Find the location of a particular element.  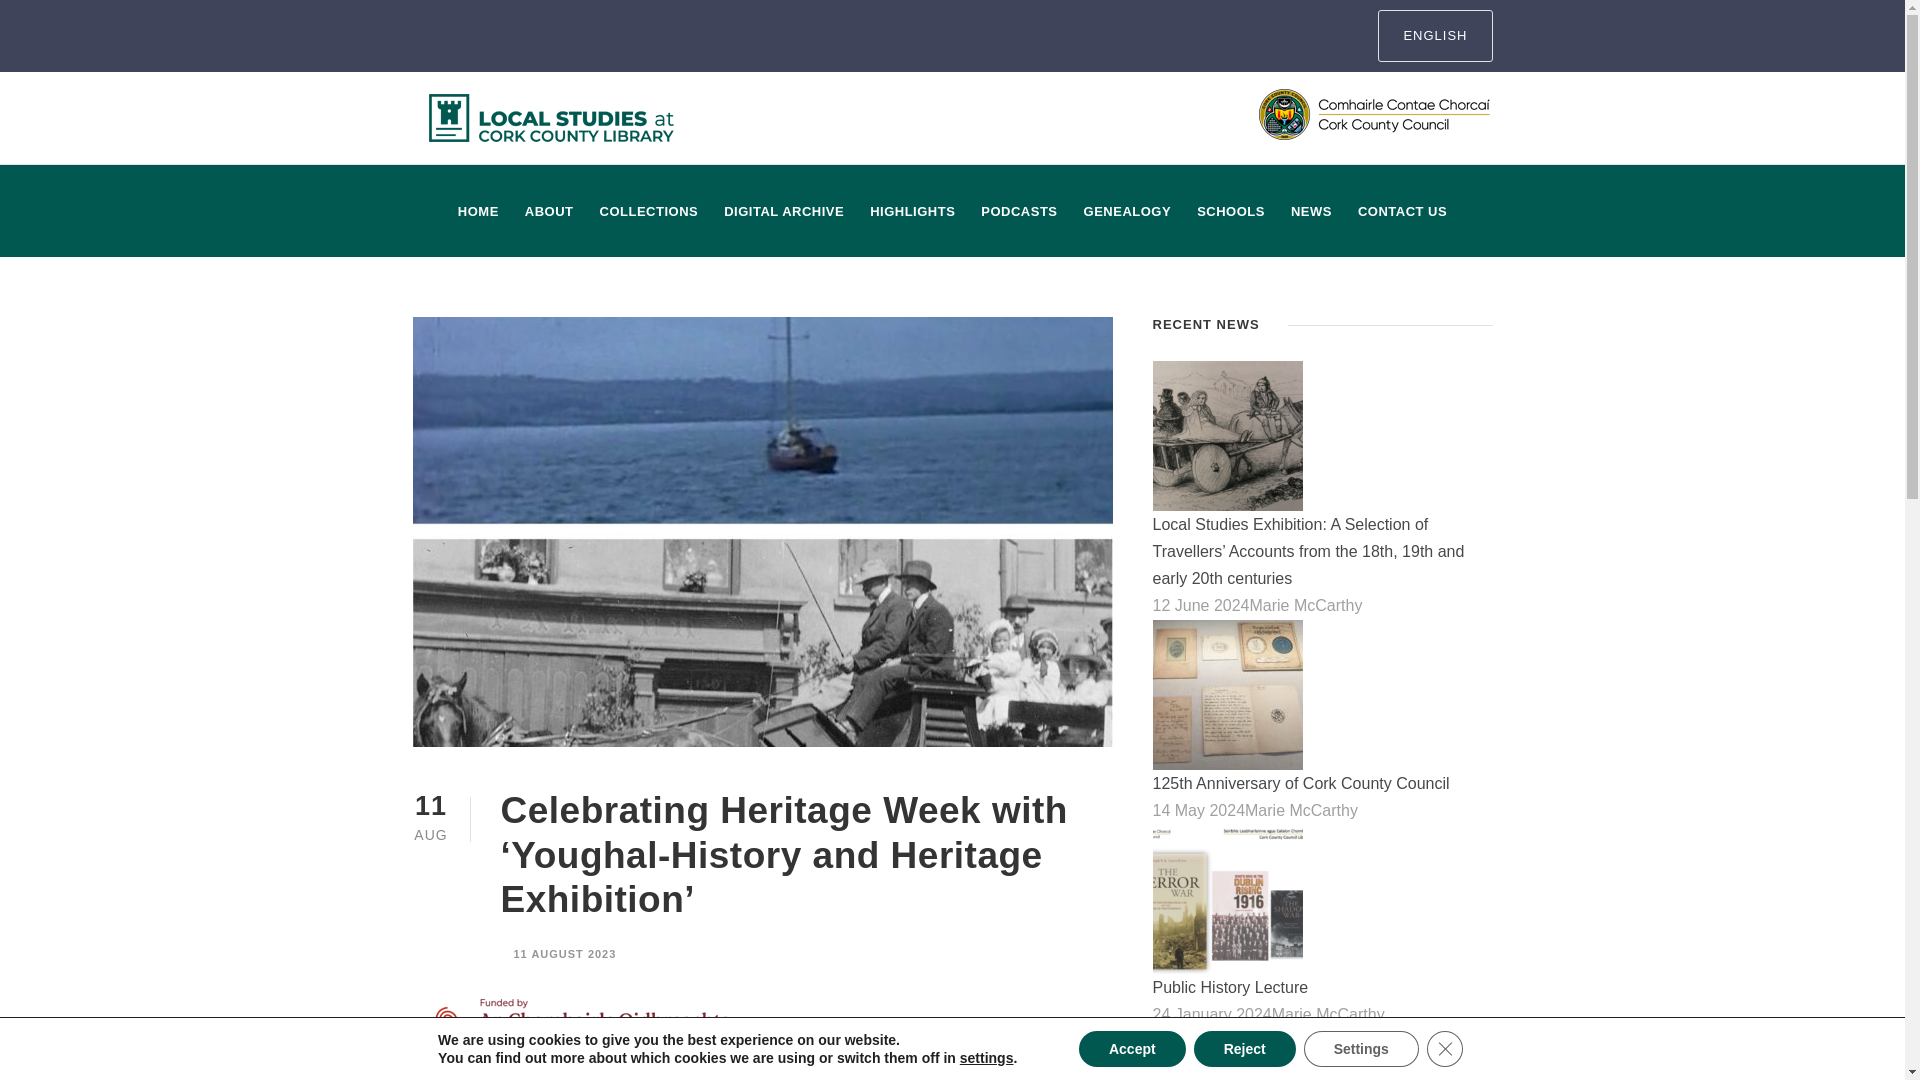

COLLECTIONS is located at coordinates (648, 228).